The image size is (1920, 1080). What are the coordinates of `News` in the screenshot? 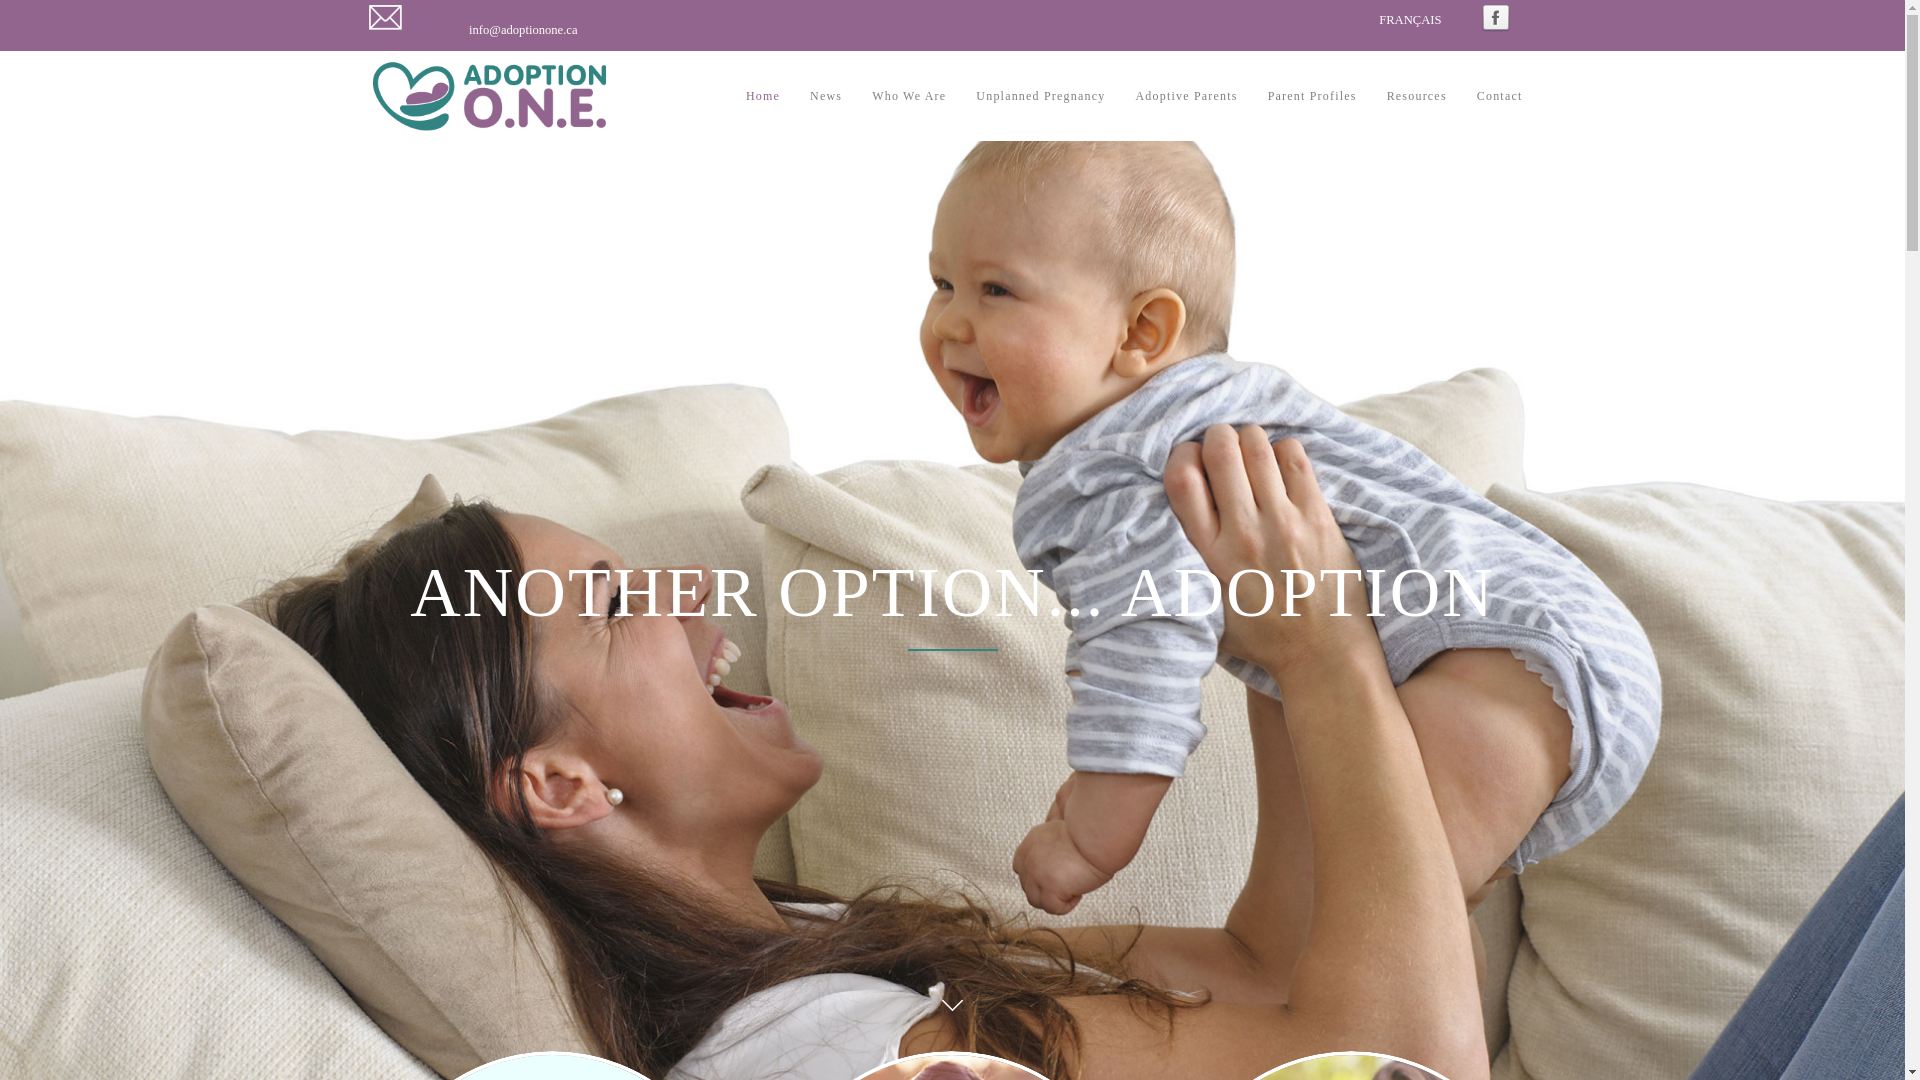 It's located at (826, 96).